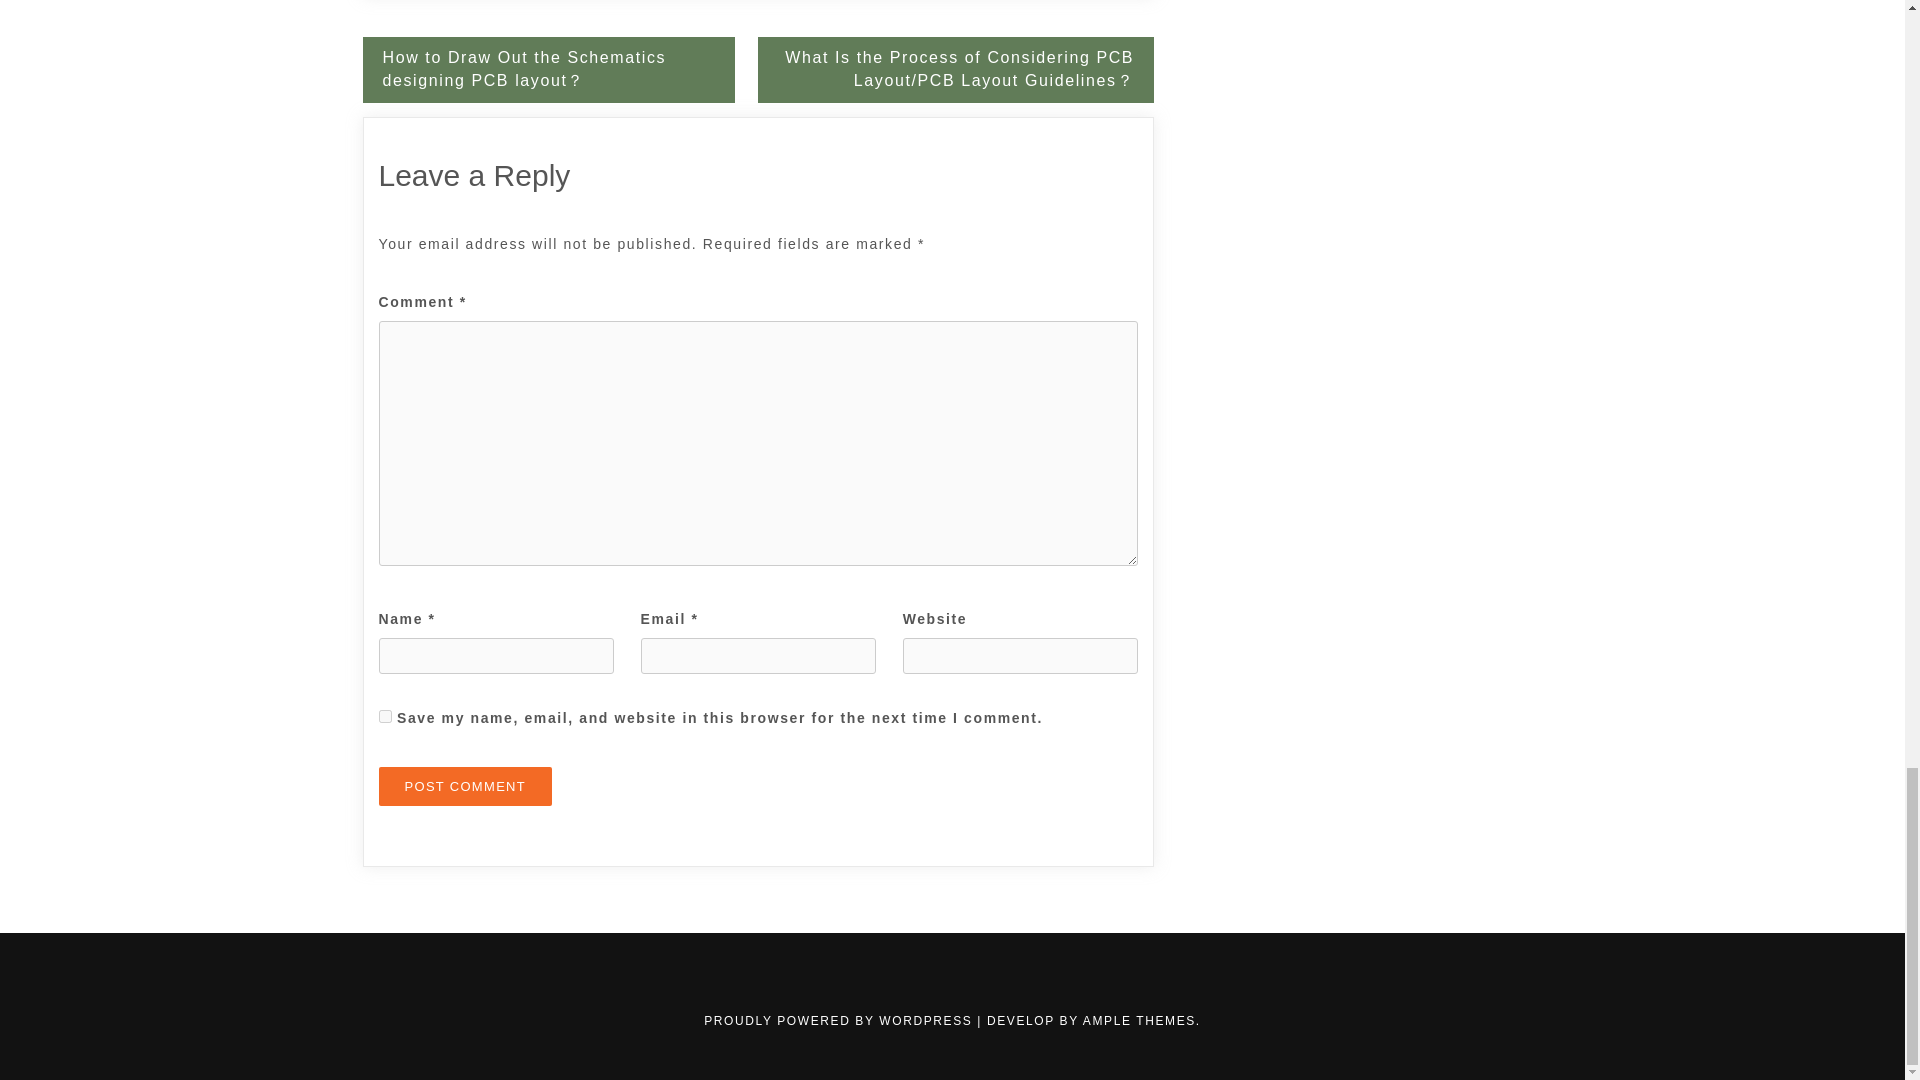  I want to click on AMPLE THEMES, so click(1139, 1021).